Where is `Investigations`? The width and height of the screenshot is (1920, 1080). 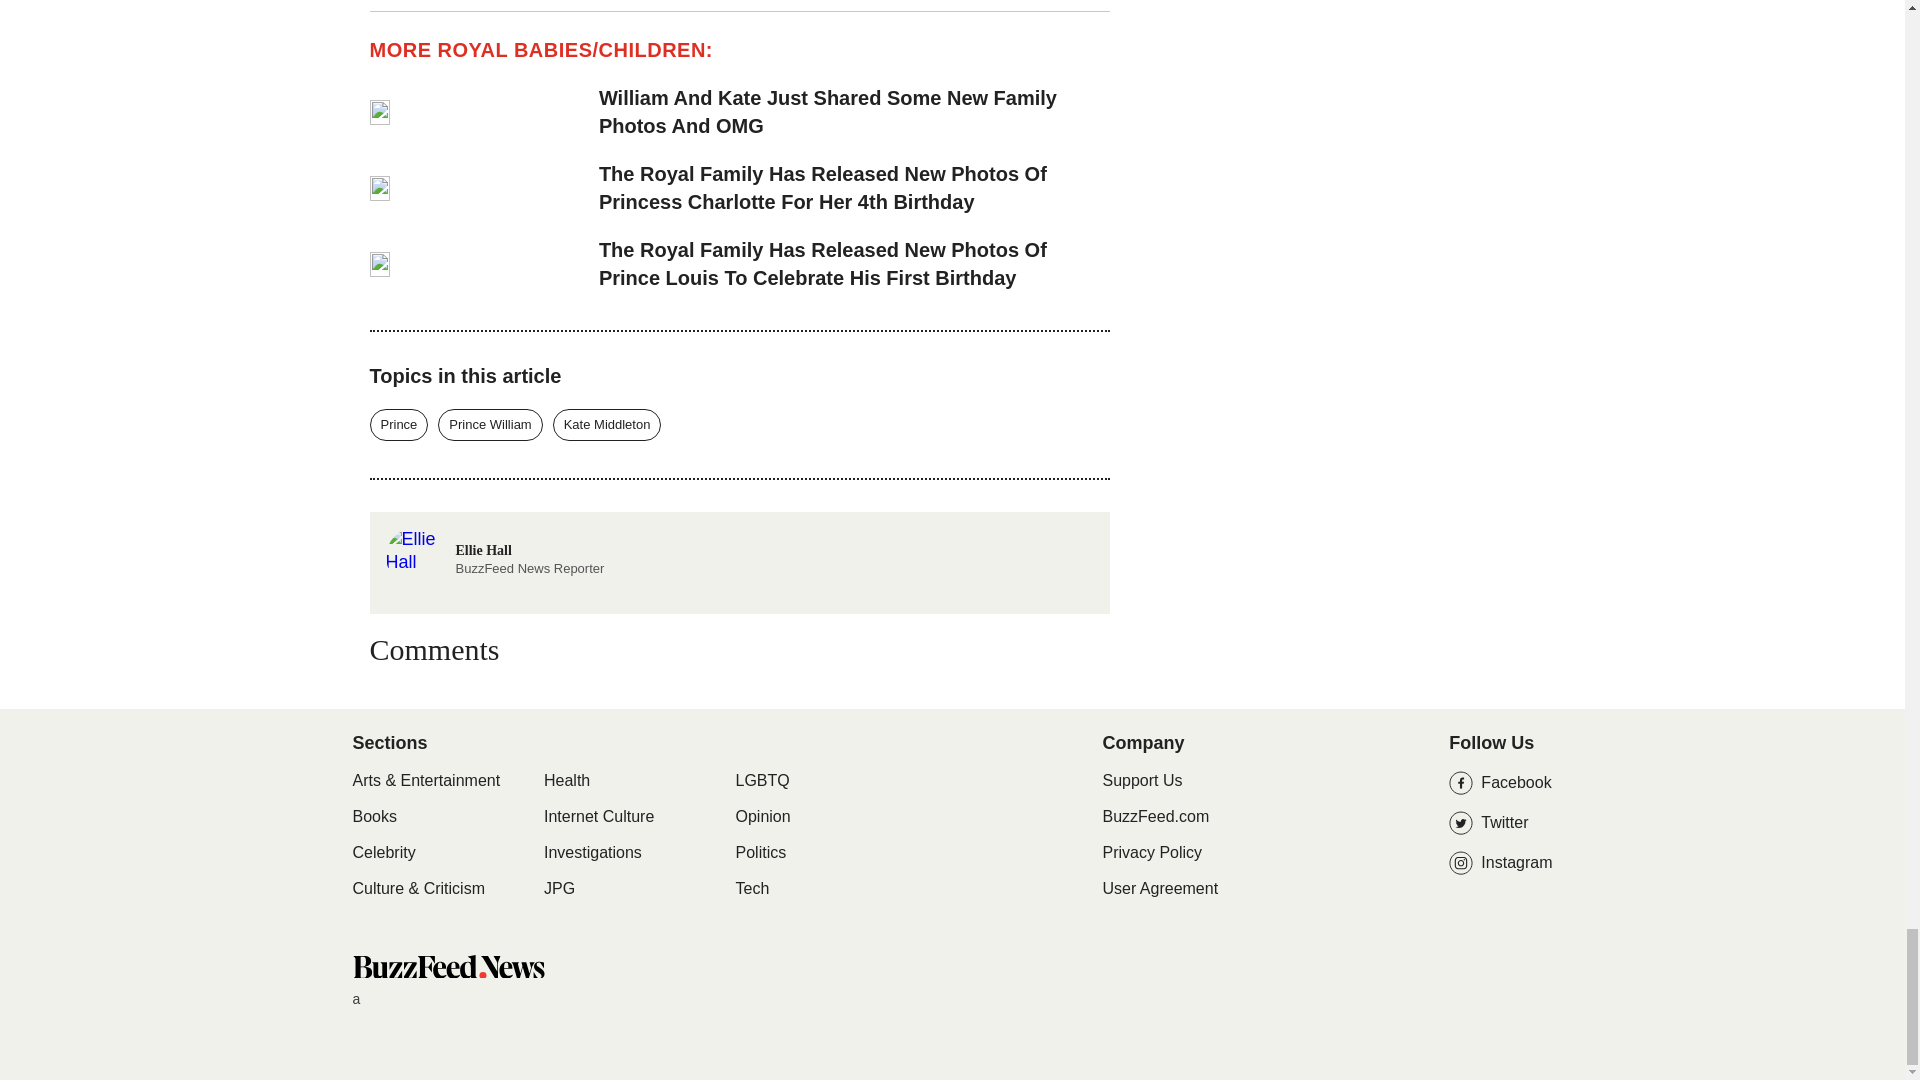
Investigations is located at coordinates (489, 424).